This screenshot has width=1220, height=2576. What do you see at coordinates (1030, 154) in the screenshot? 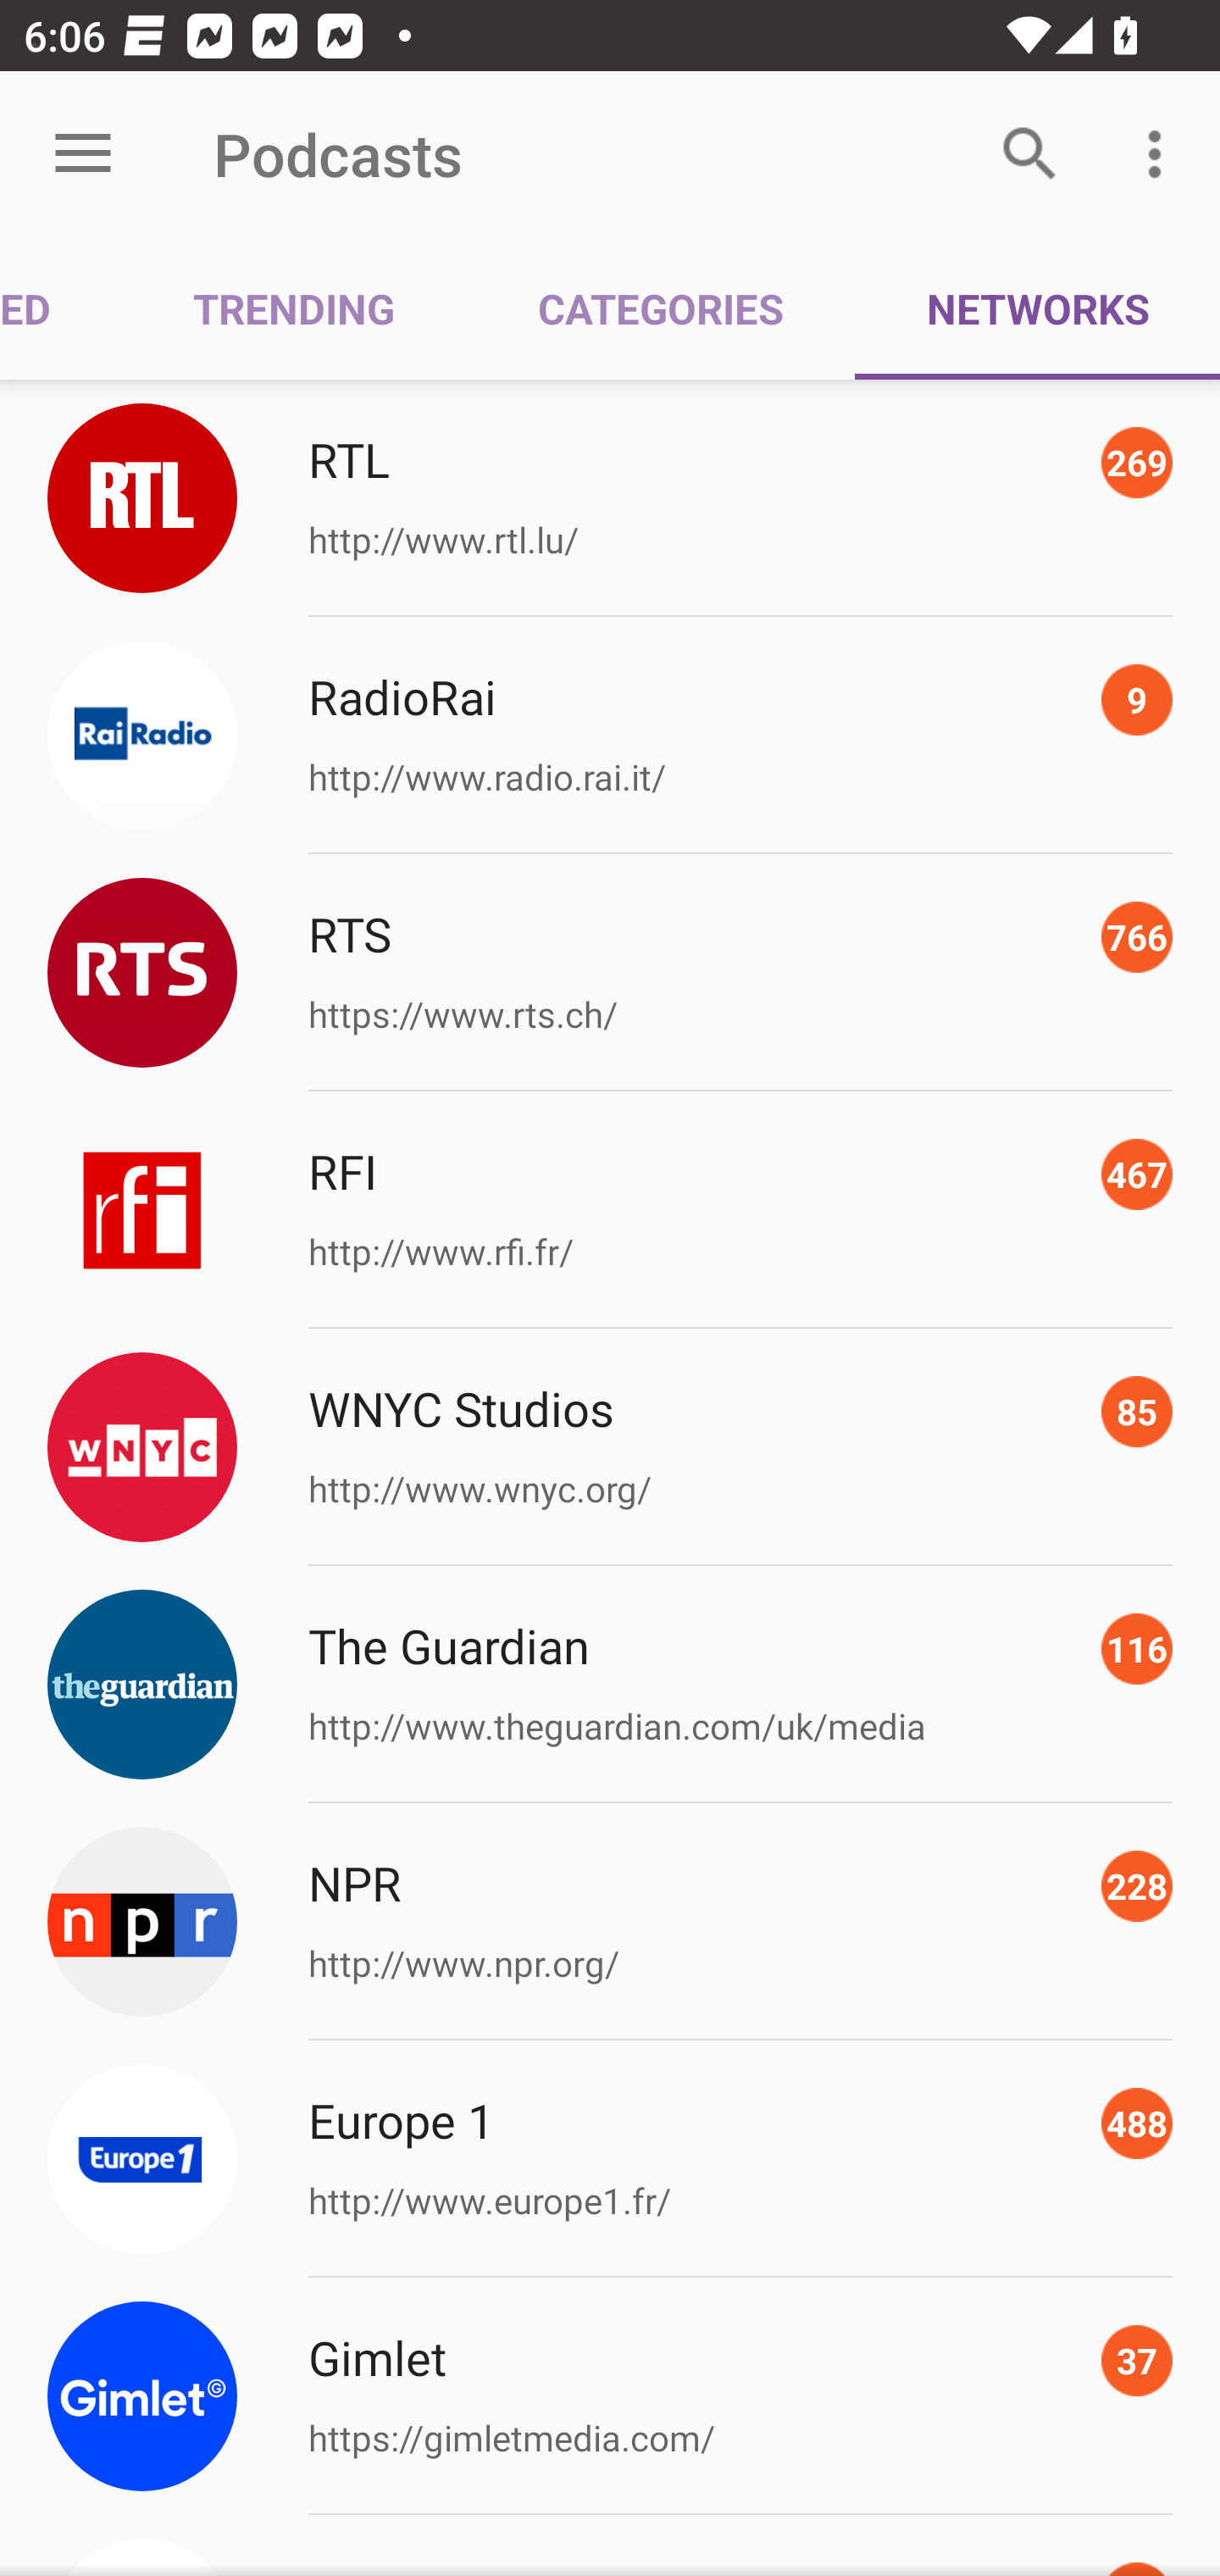
I see `Search` at bounding box center [1030, 154].